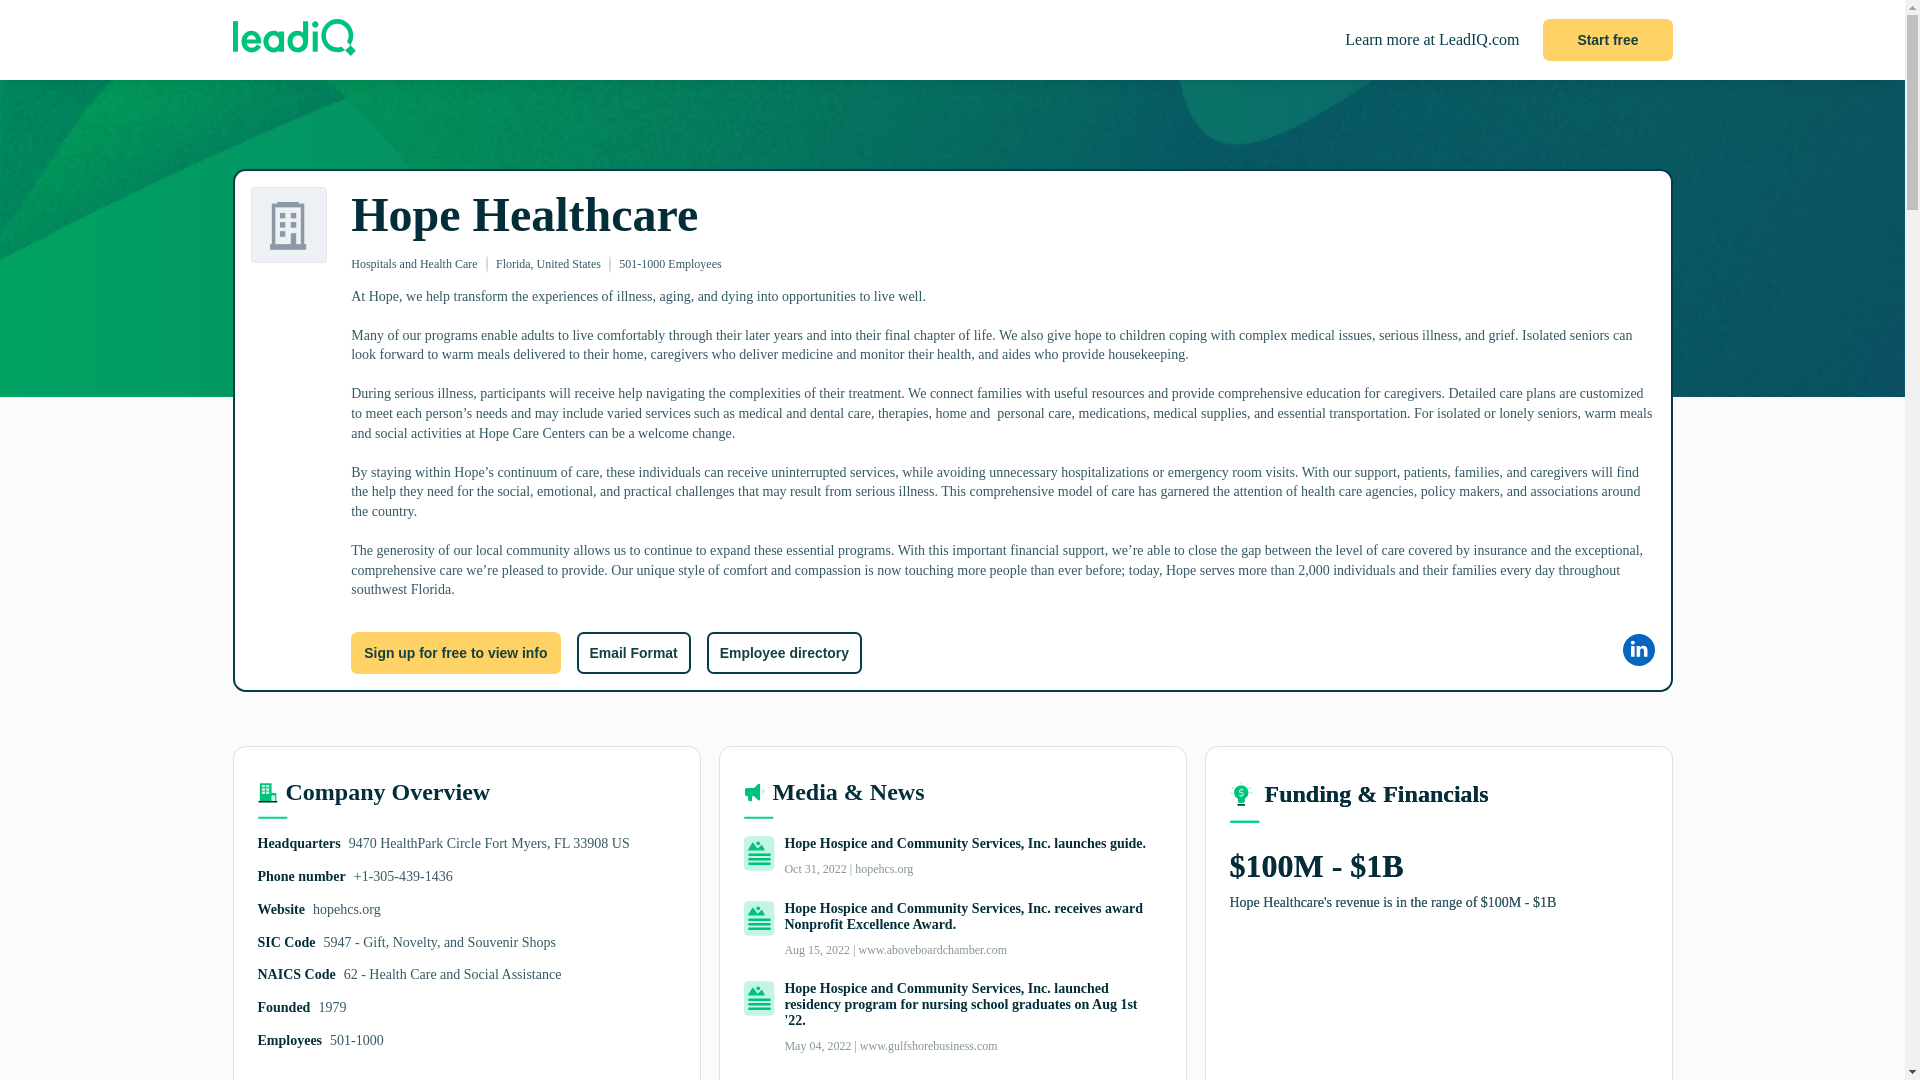 The image size is (1920, 1080). What do you see at coordinates (1608, 40) in the screenshot?
I see `Start free` at bounding box center [1608, 40].